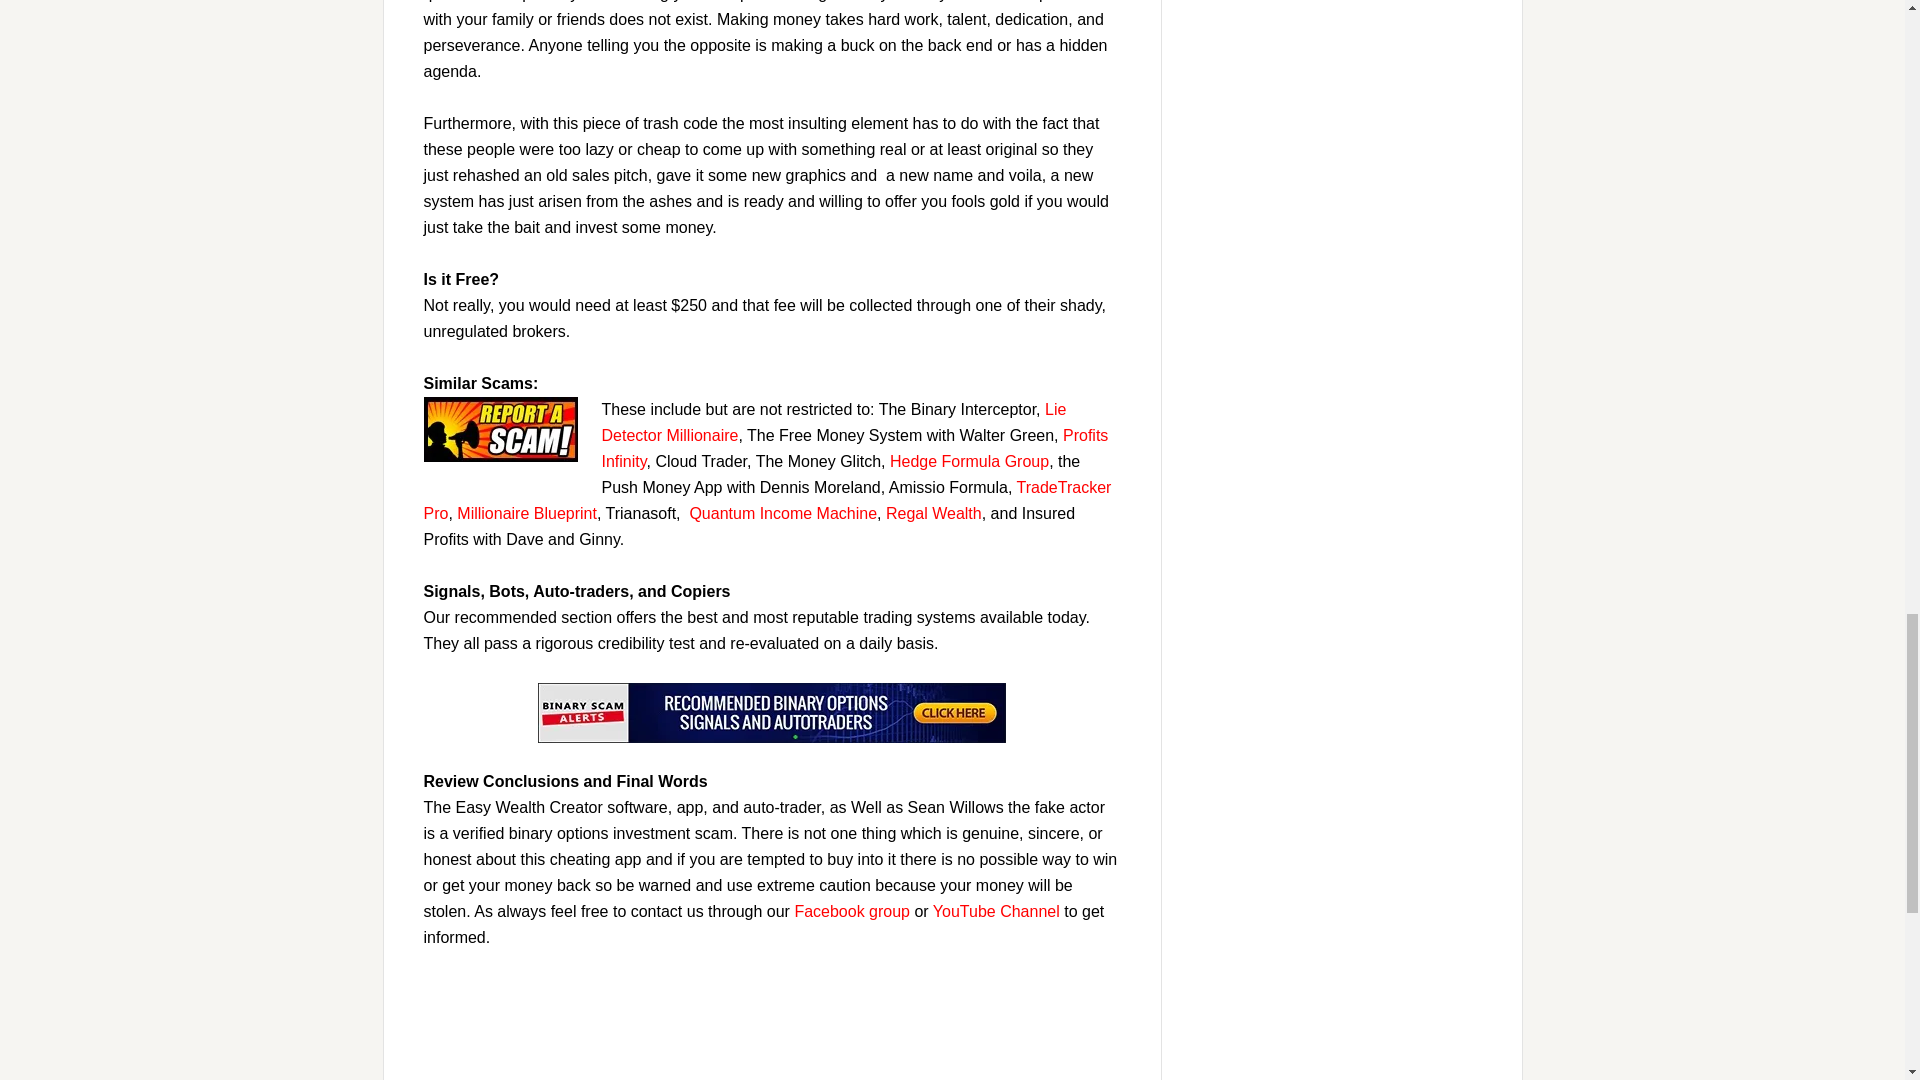 This screenshot has height=1080, width=1920. Describe the element at coordinates (834, 422) in the screenshot. I see `Lie Detector Millionaire` at that location.